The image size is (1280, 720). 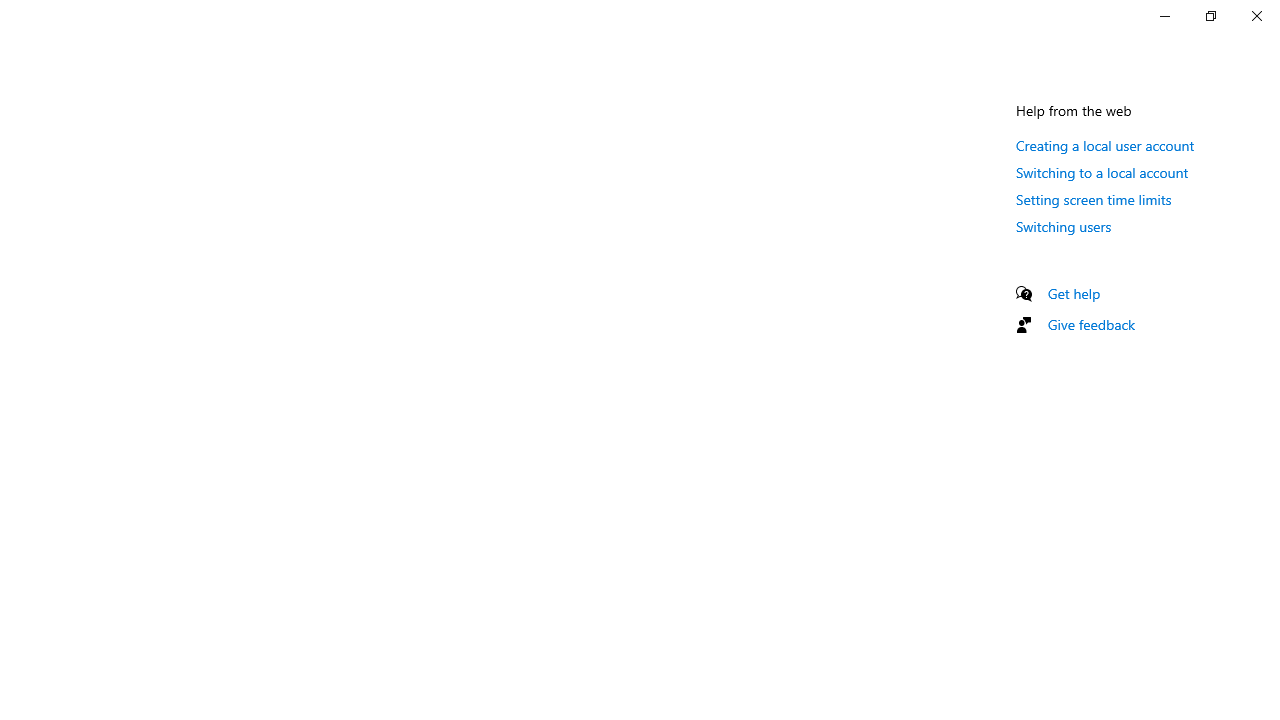 What do you see at coordinates (1106, 145) in the screenshot?
I see `Creating a local user account` at bounding box center [1106, 145].